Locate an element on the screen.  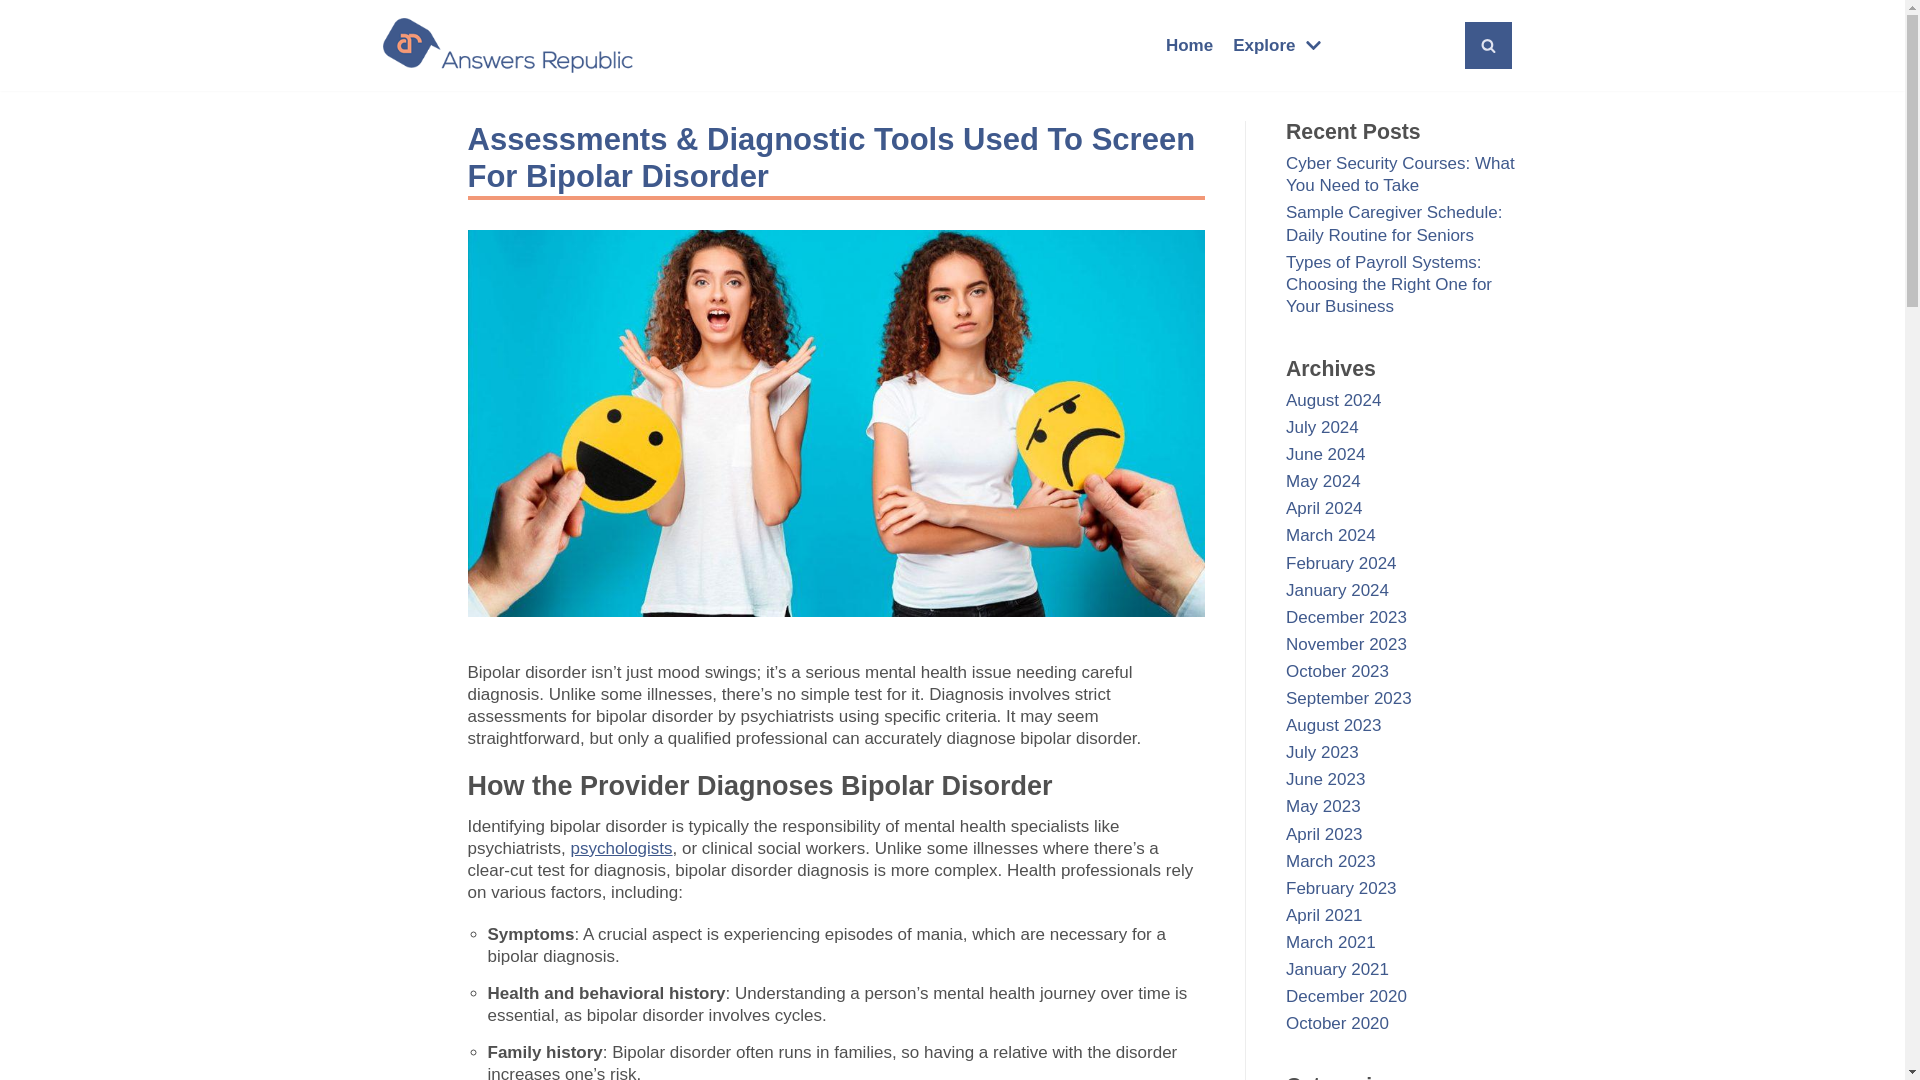
Answers Republic is located at coordinates (506, 46).